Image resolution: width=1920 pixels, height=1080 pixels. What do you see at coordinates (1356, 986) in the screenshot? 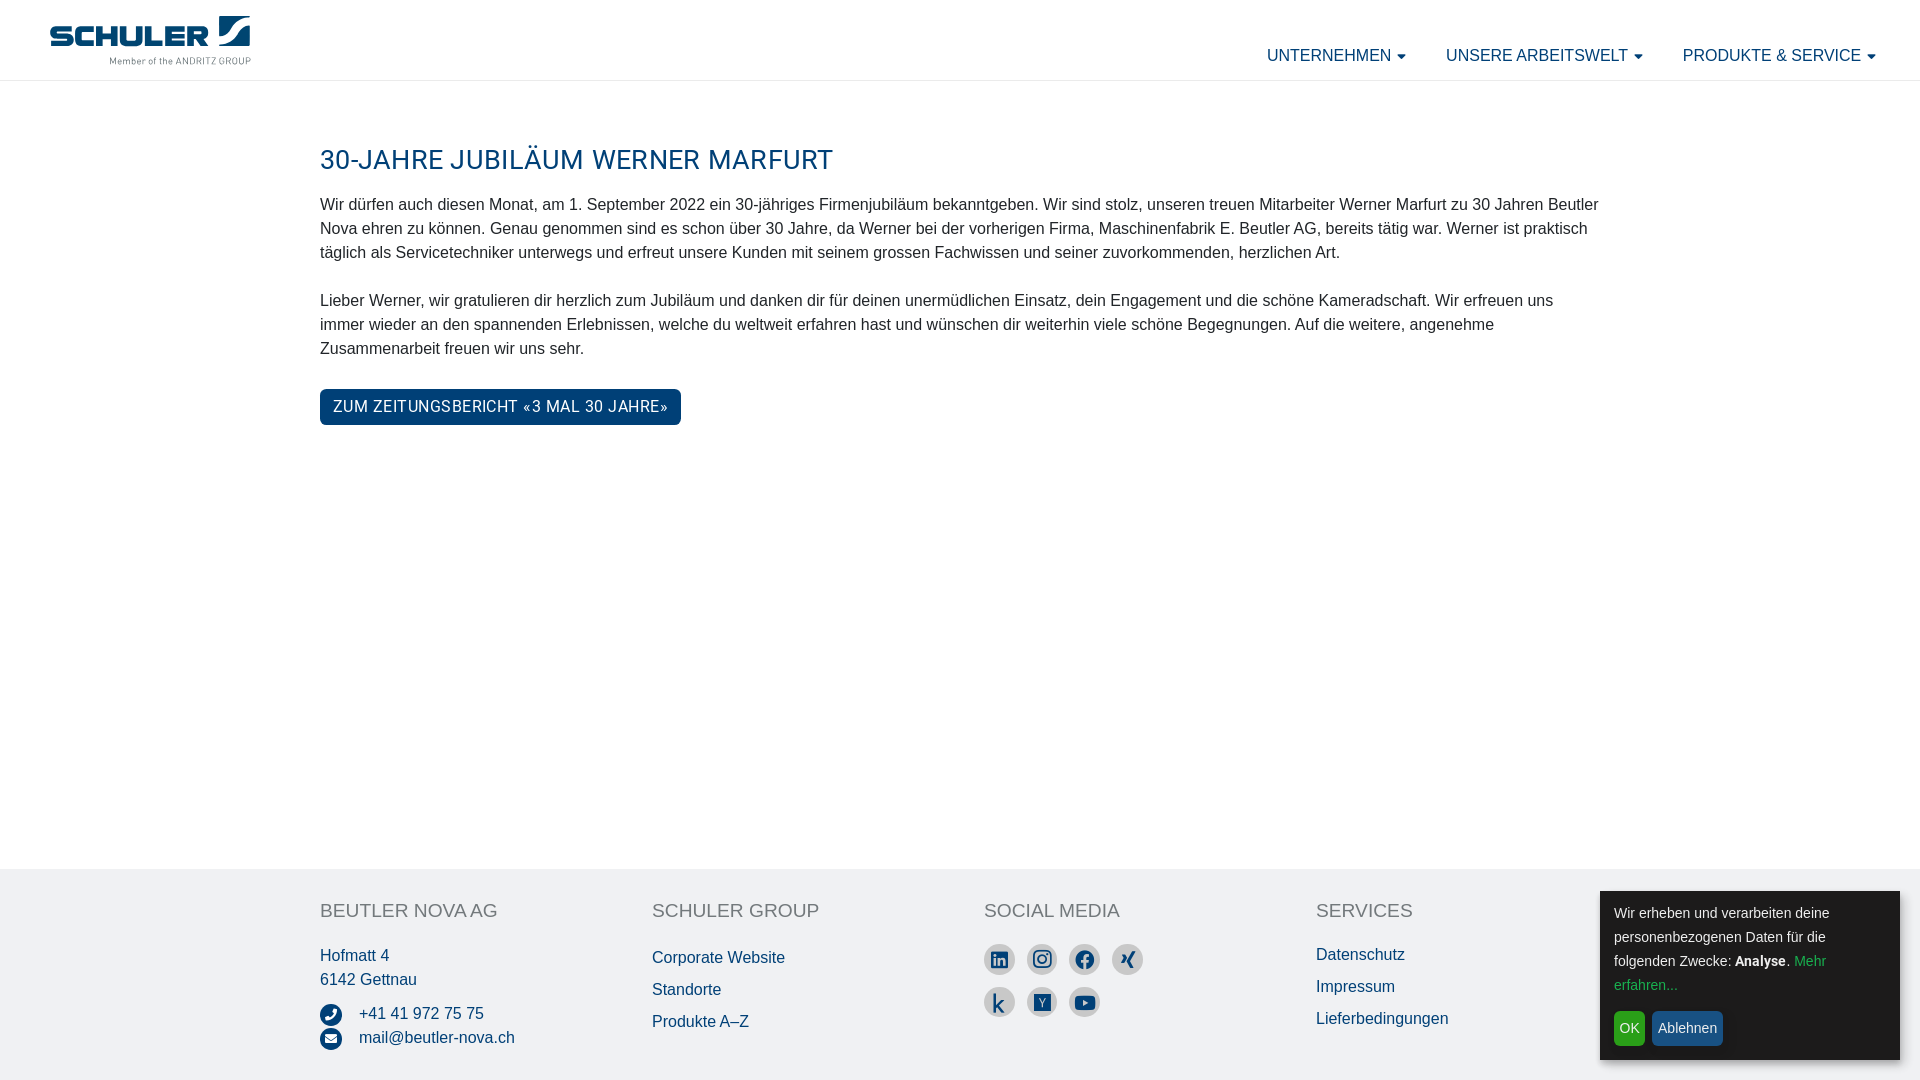
I see `Impressum` at bounding box center [1356, 986].